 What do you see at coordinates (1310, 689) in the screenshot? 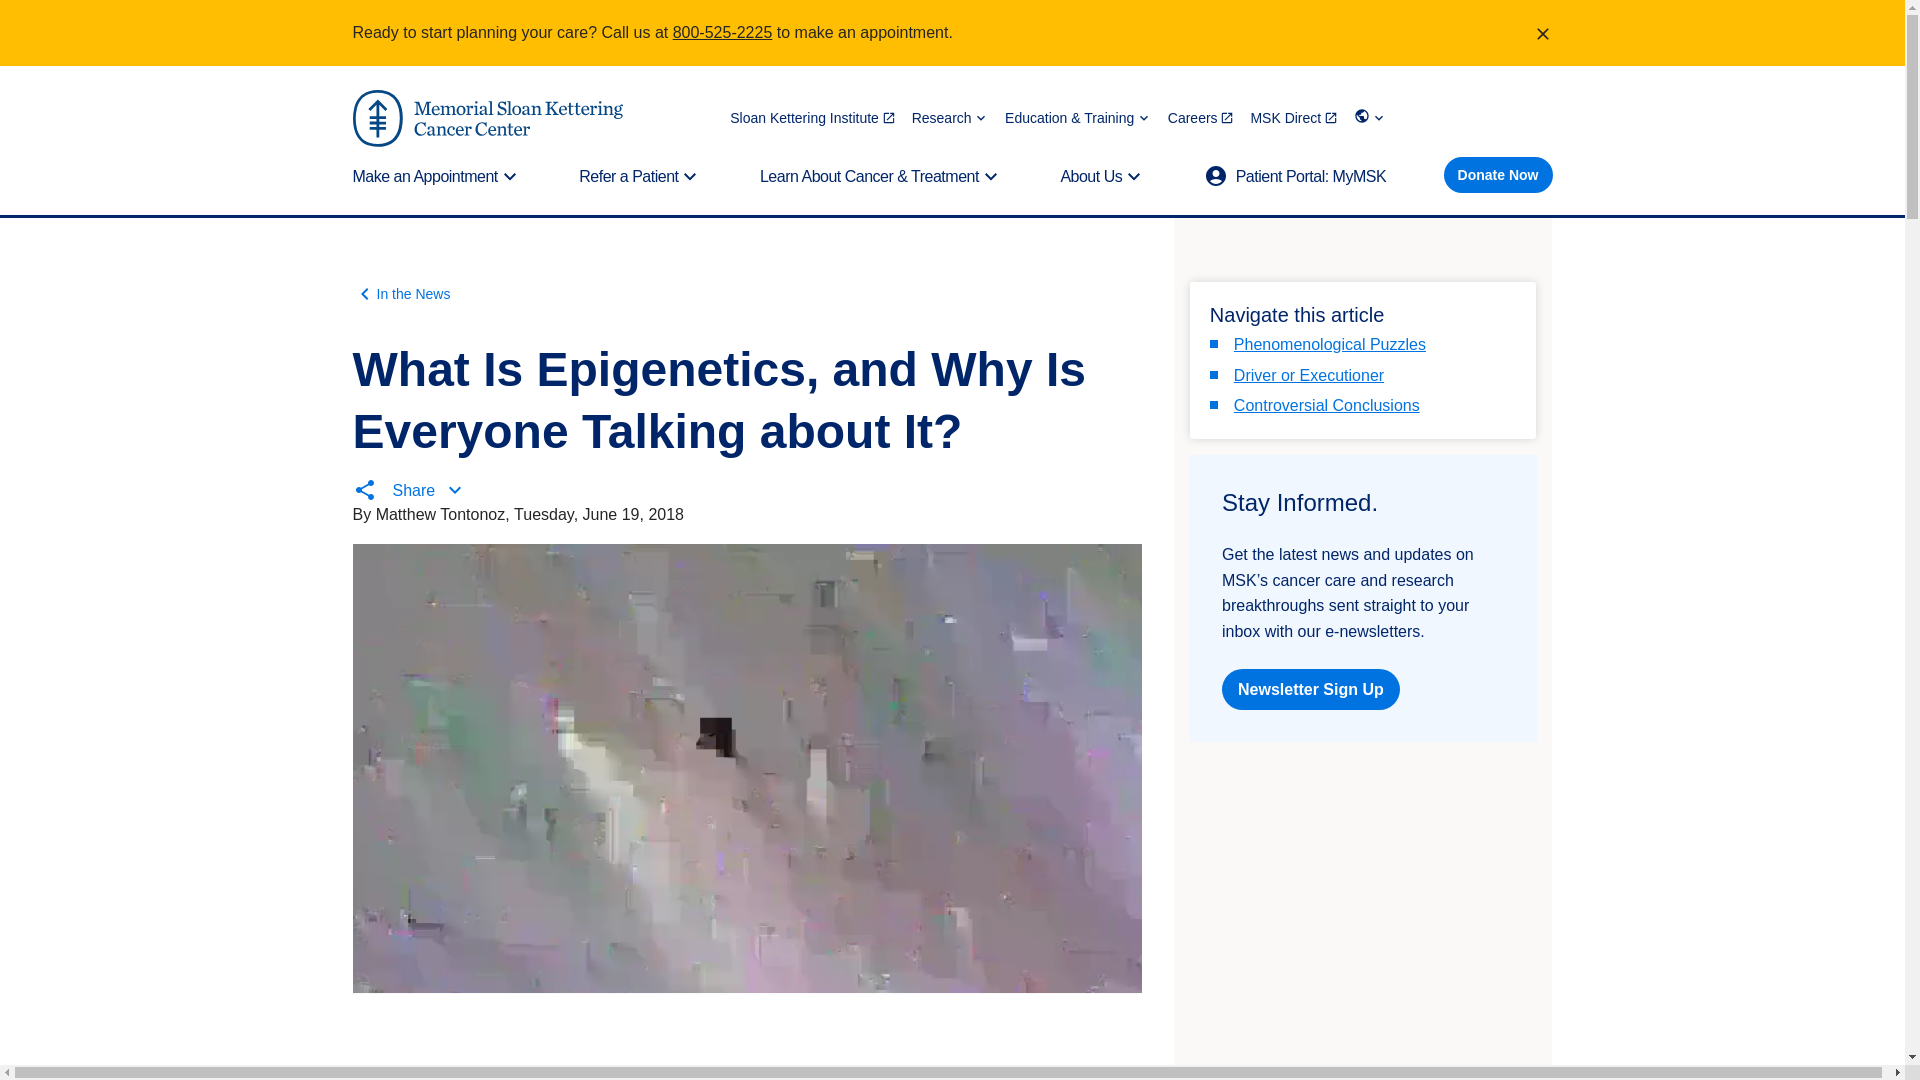
I see `Newsletter Sign Up` at bounding box center [1310, 689].